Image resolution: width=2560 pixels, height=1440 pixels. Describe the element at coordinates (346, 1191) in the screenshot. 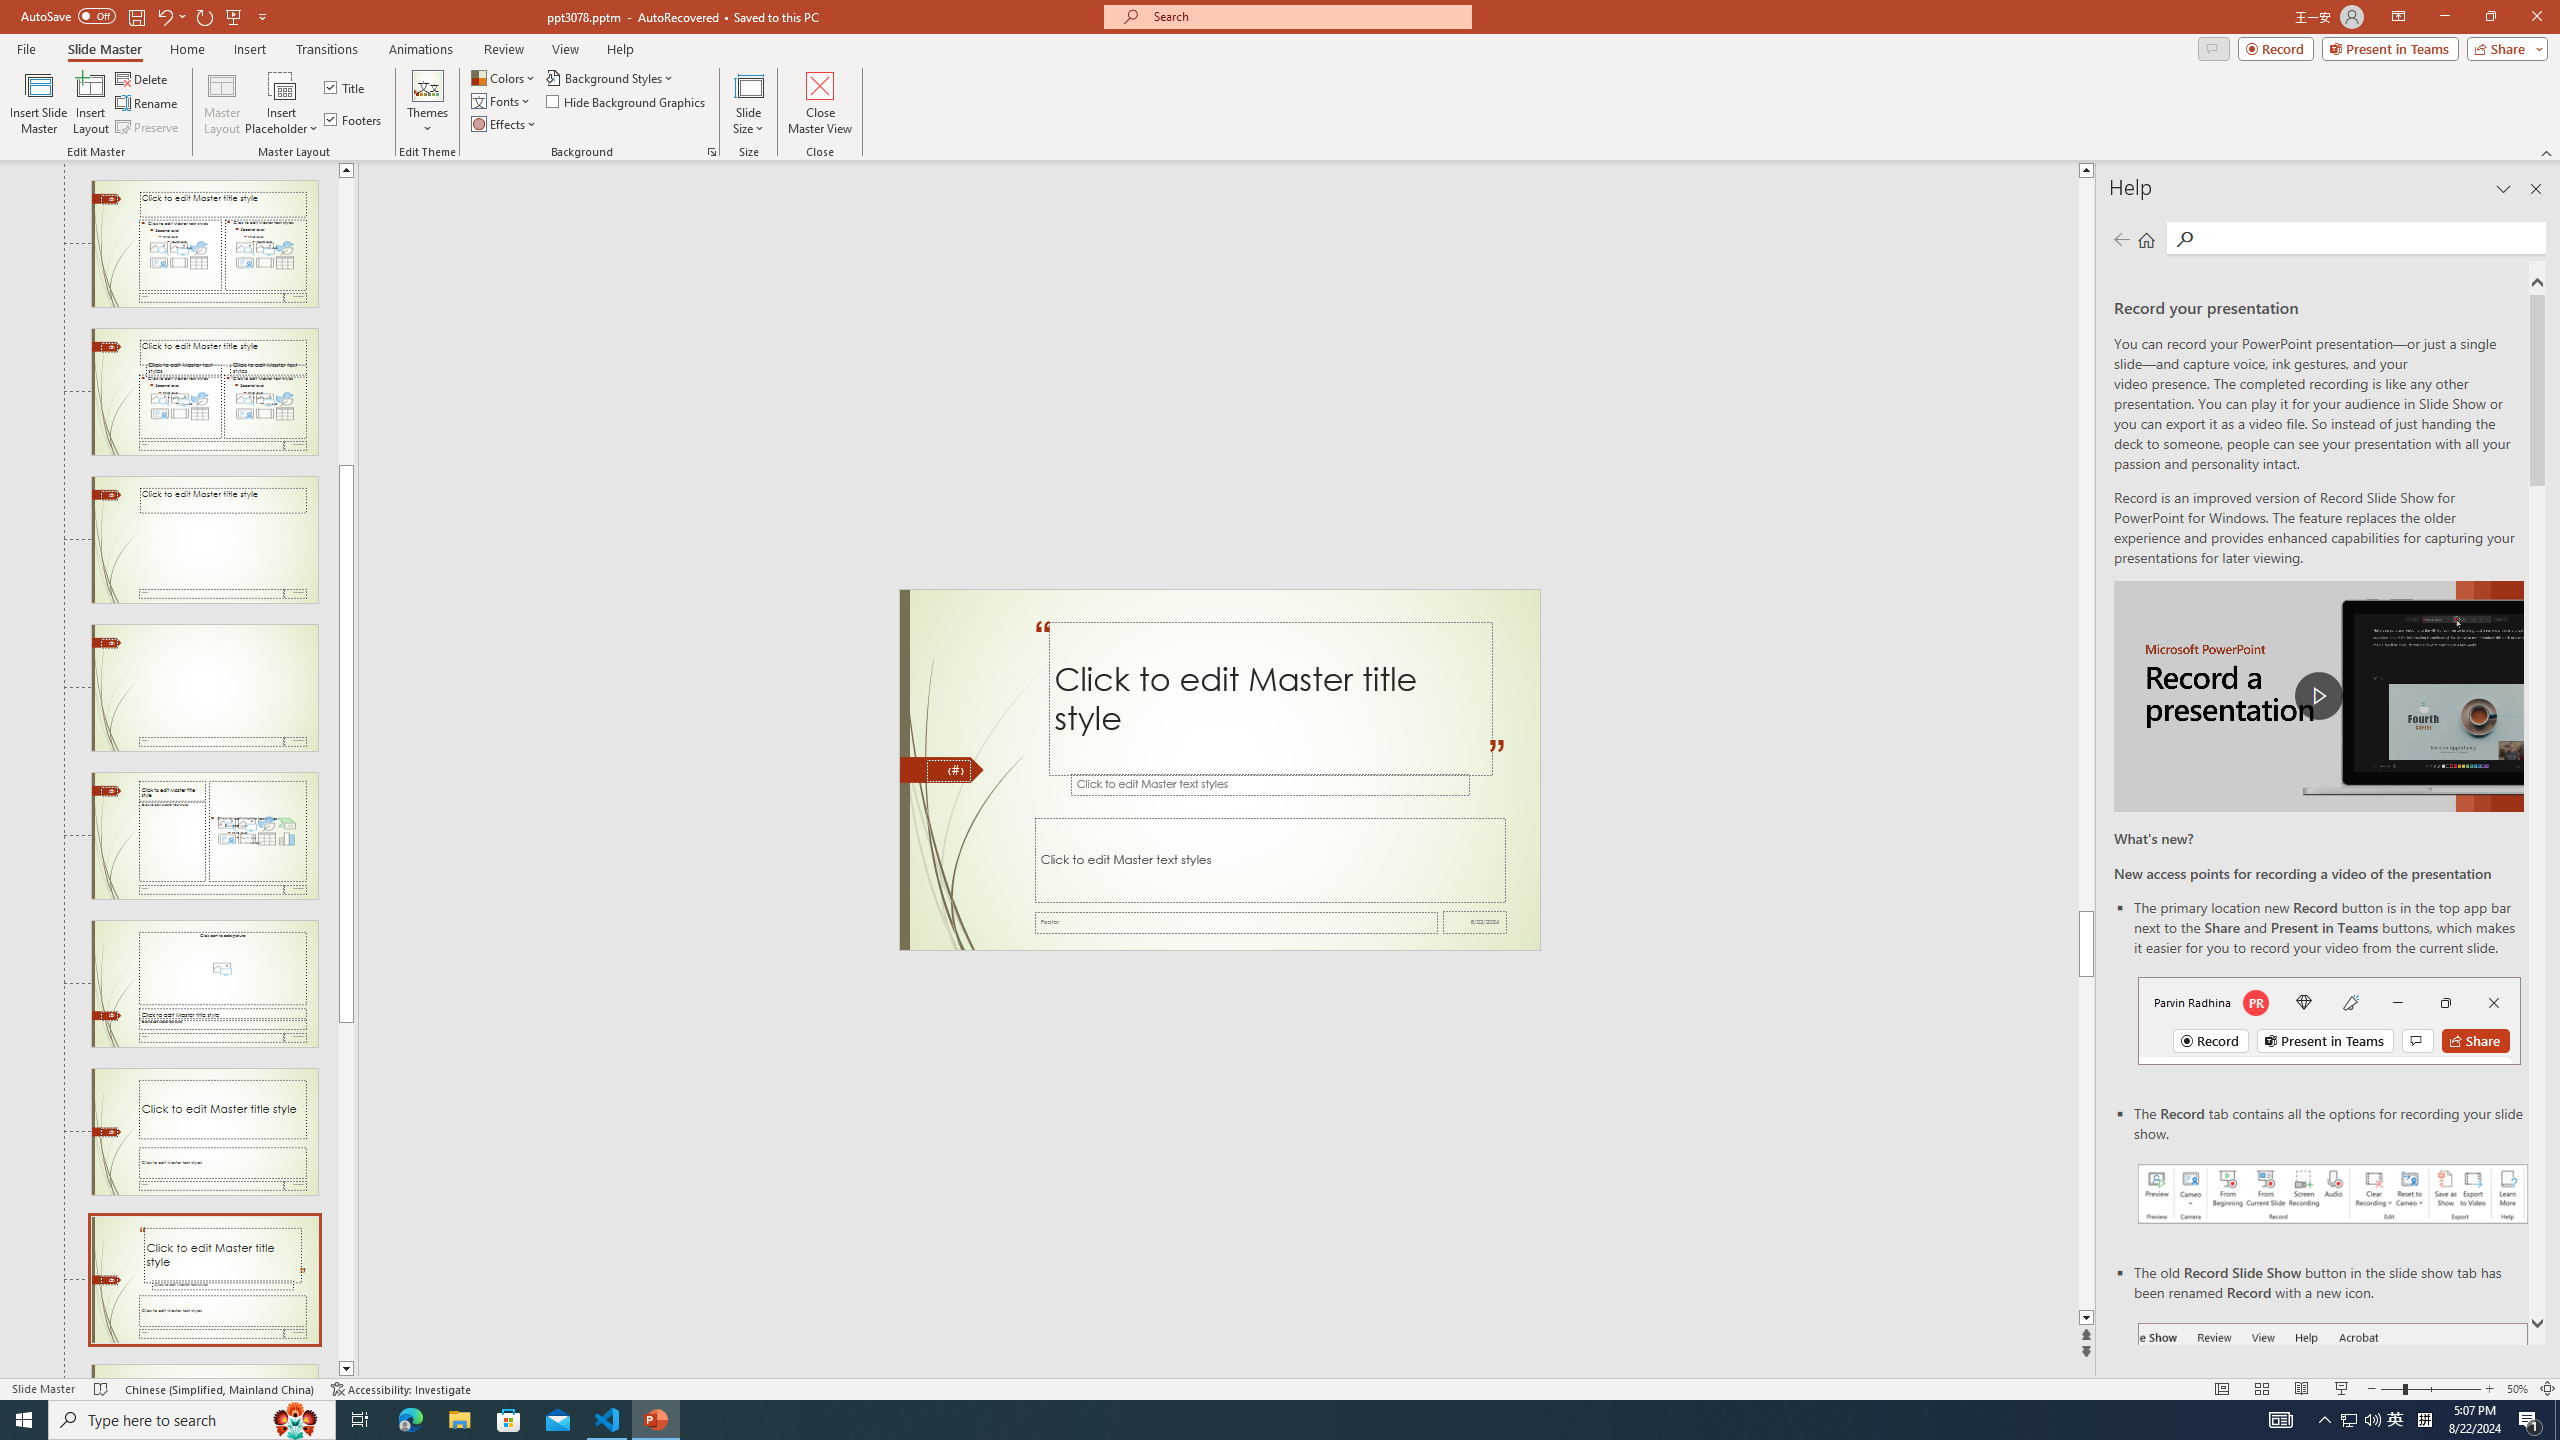

I see `Page down` at that location.